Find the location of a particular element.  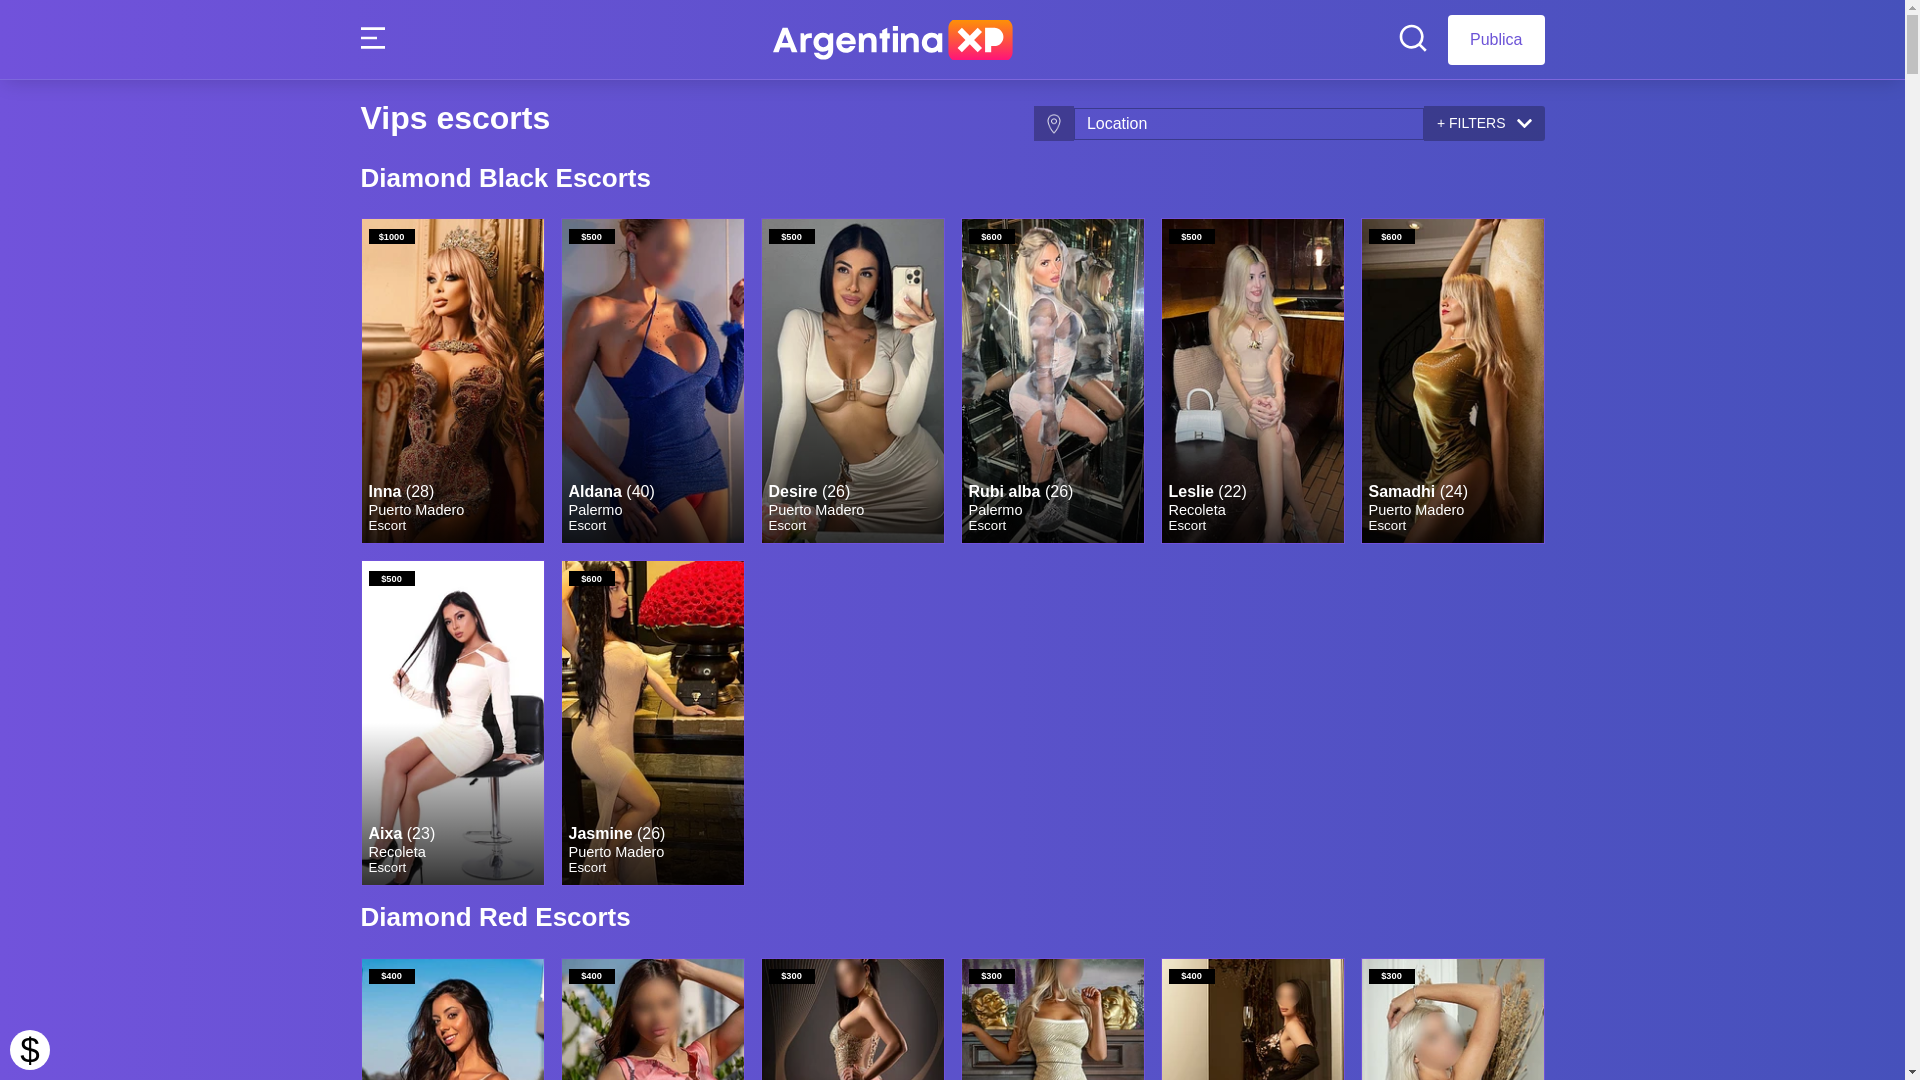

Puerto Madero is located at coordinates (1416, 510).